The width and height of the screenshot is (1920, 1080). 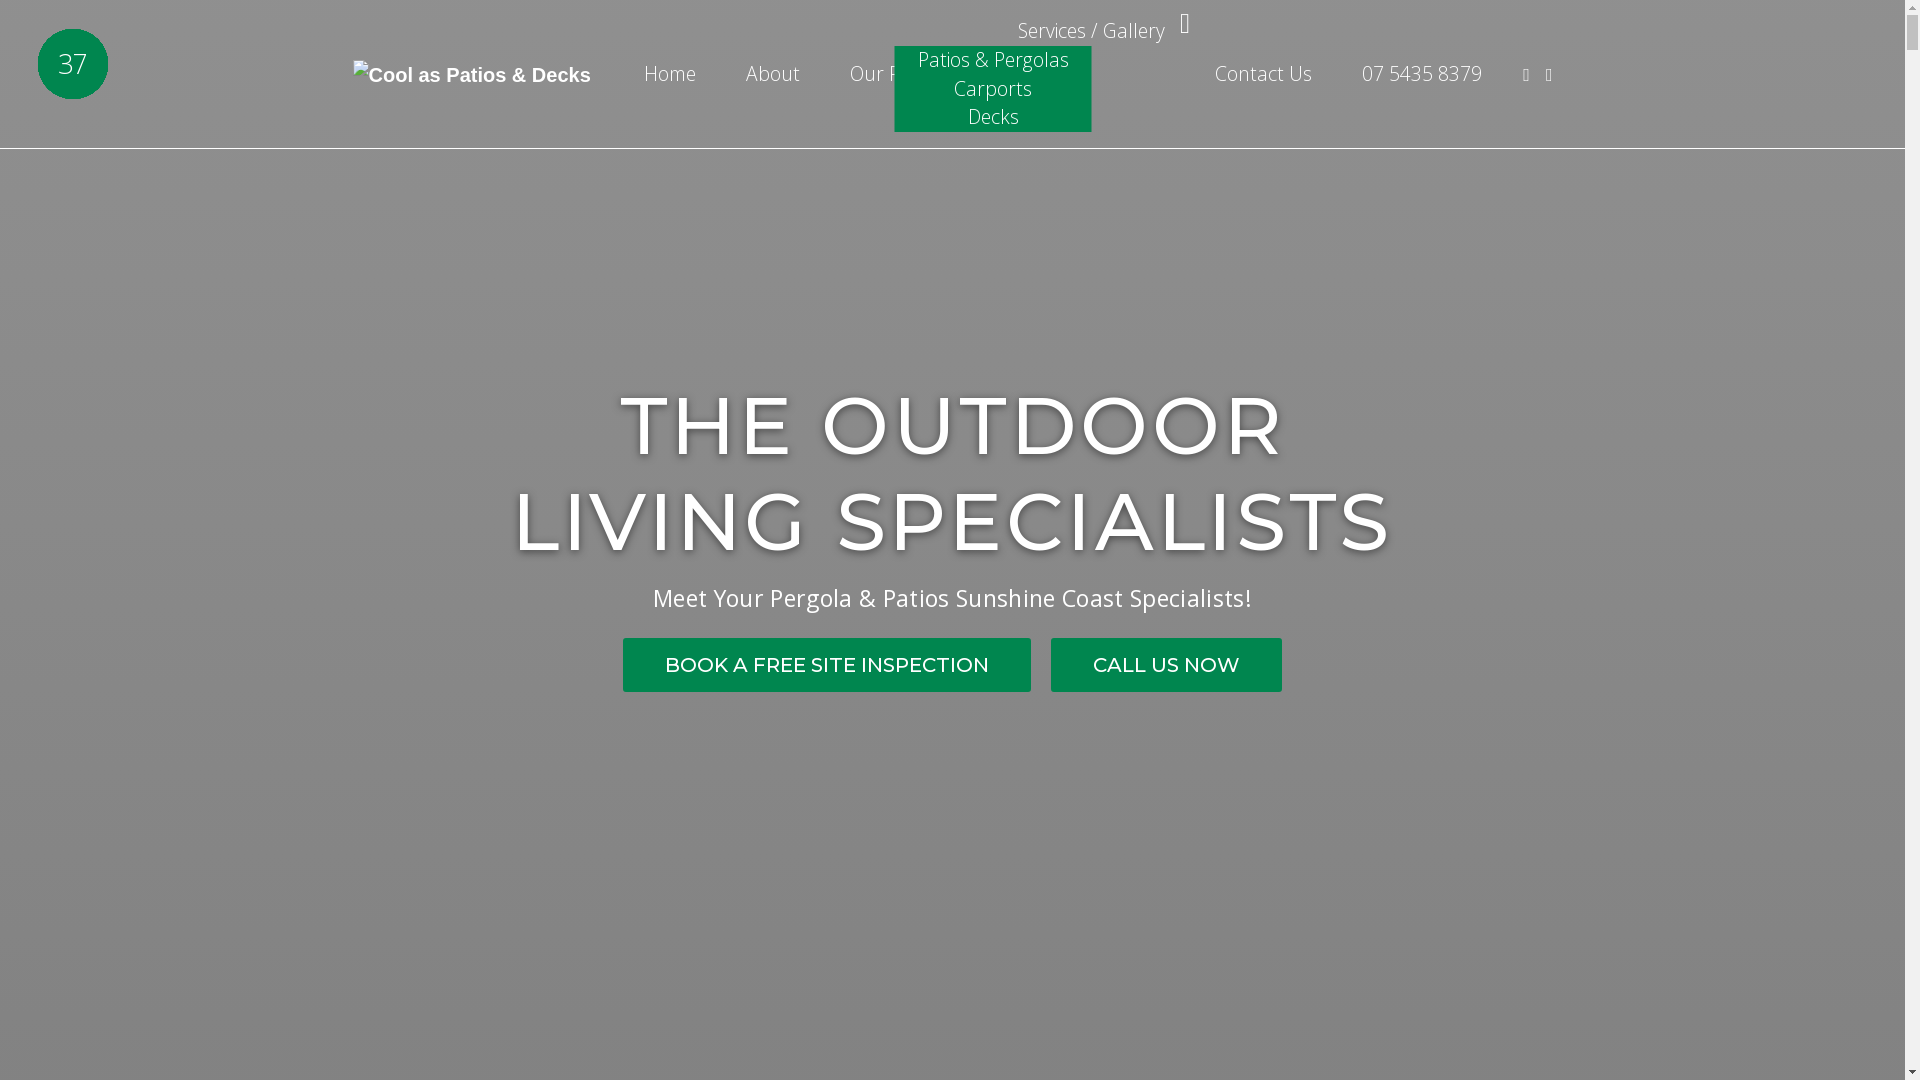 What do you see at coordinates (827, 665) in the screenshot?
I see `BOOK A FREE SITE INSPECTION` at bounding box center [827, 665].